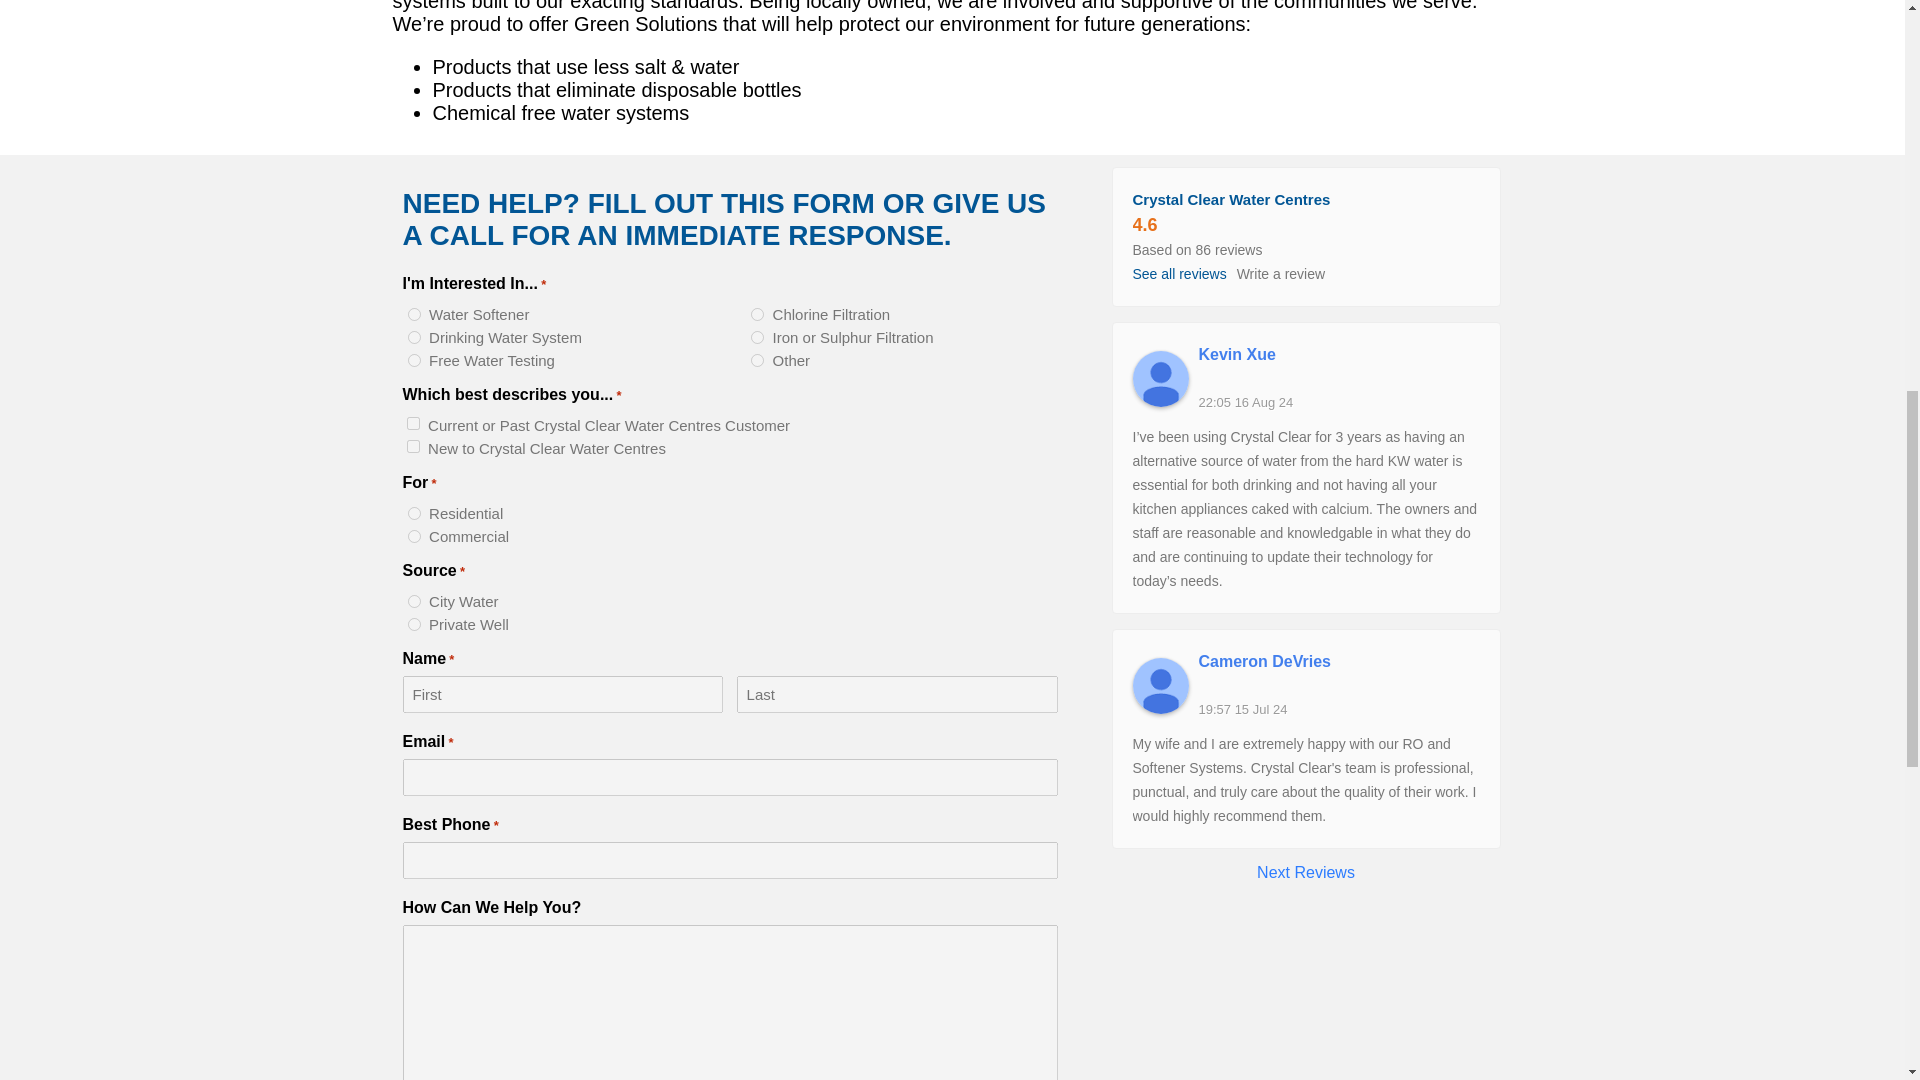 Image resolution: width=1920 pixels, height=1080 pixels. Describe the element at coordinates (414, 512) in the screenshot. I see `Residential` at that location.